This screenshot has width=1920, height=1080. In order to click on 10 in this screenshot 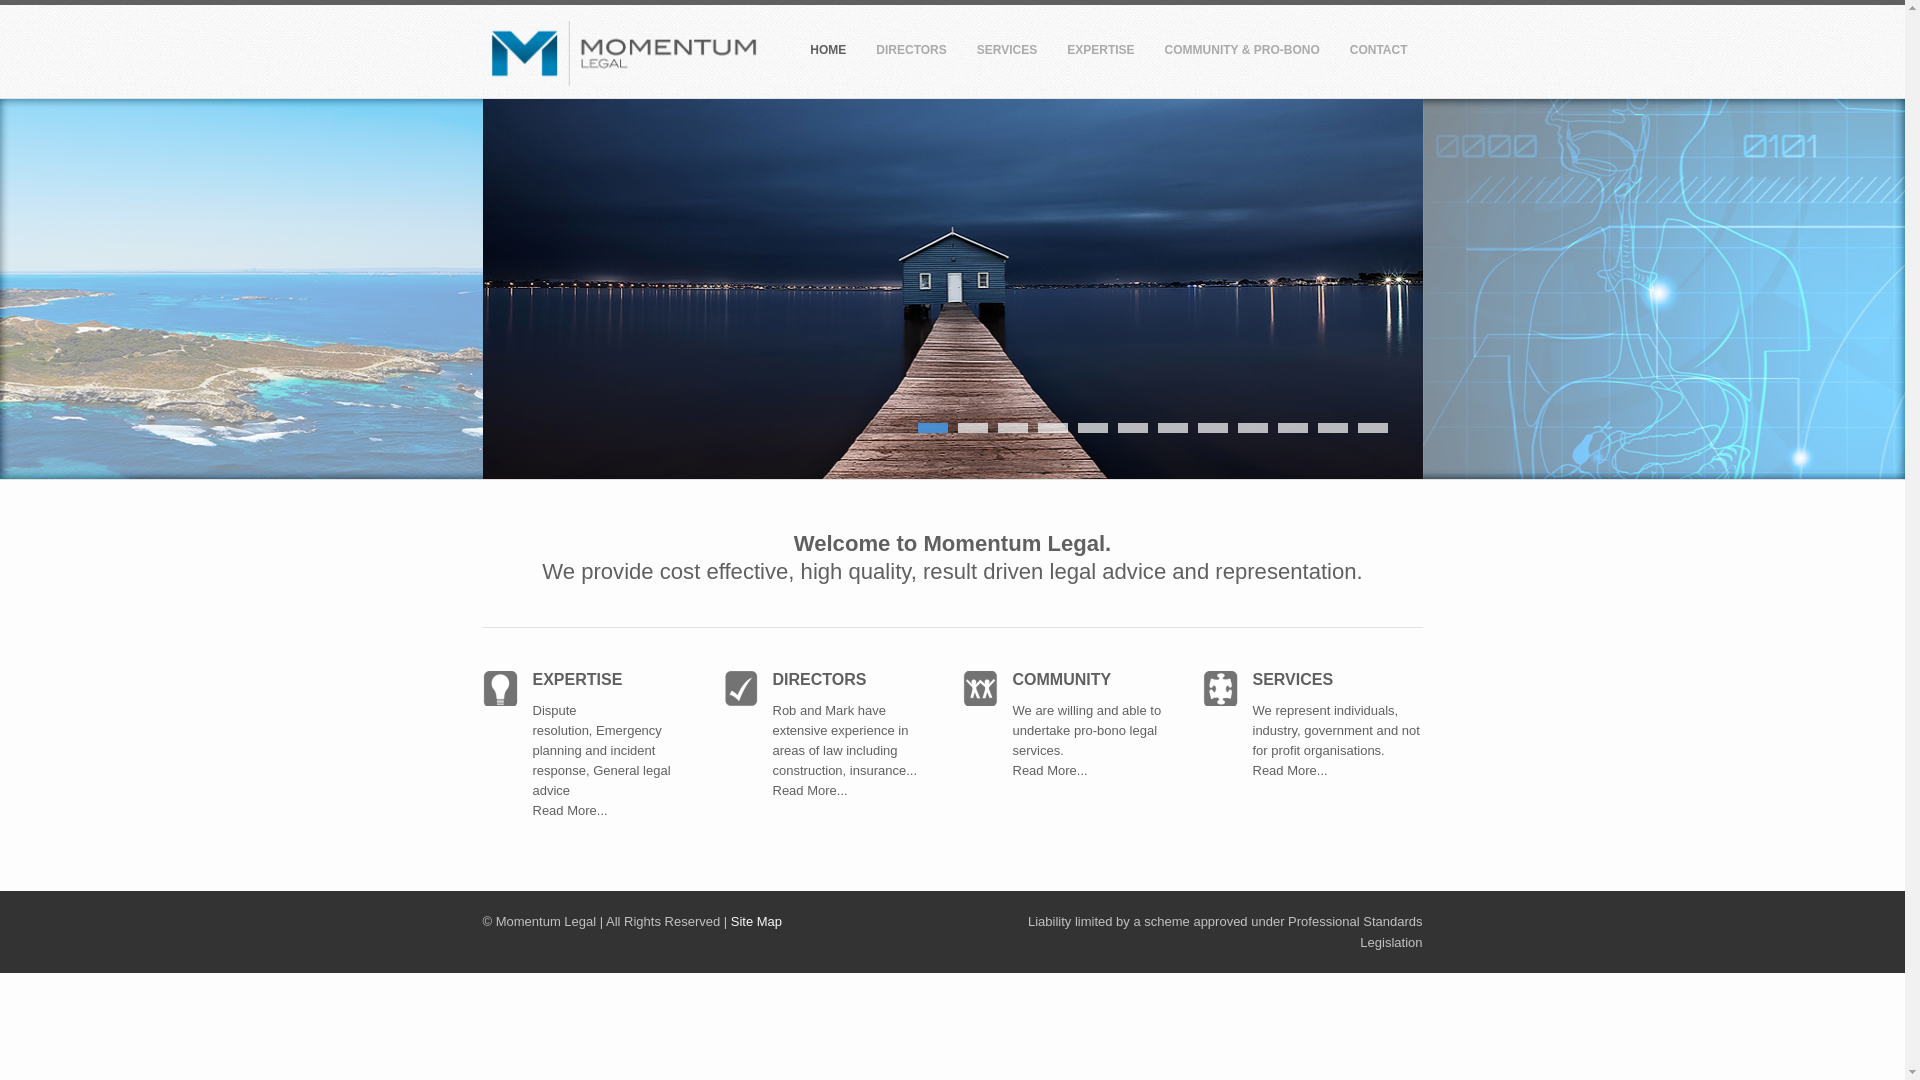, I will do `click(1293, 428)`.